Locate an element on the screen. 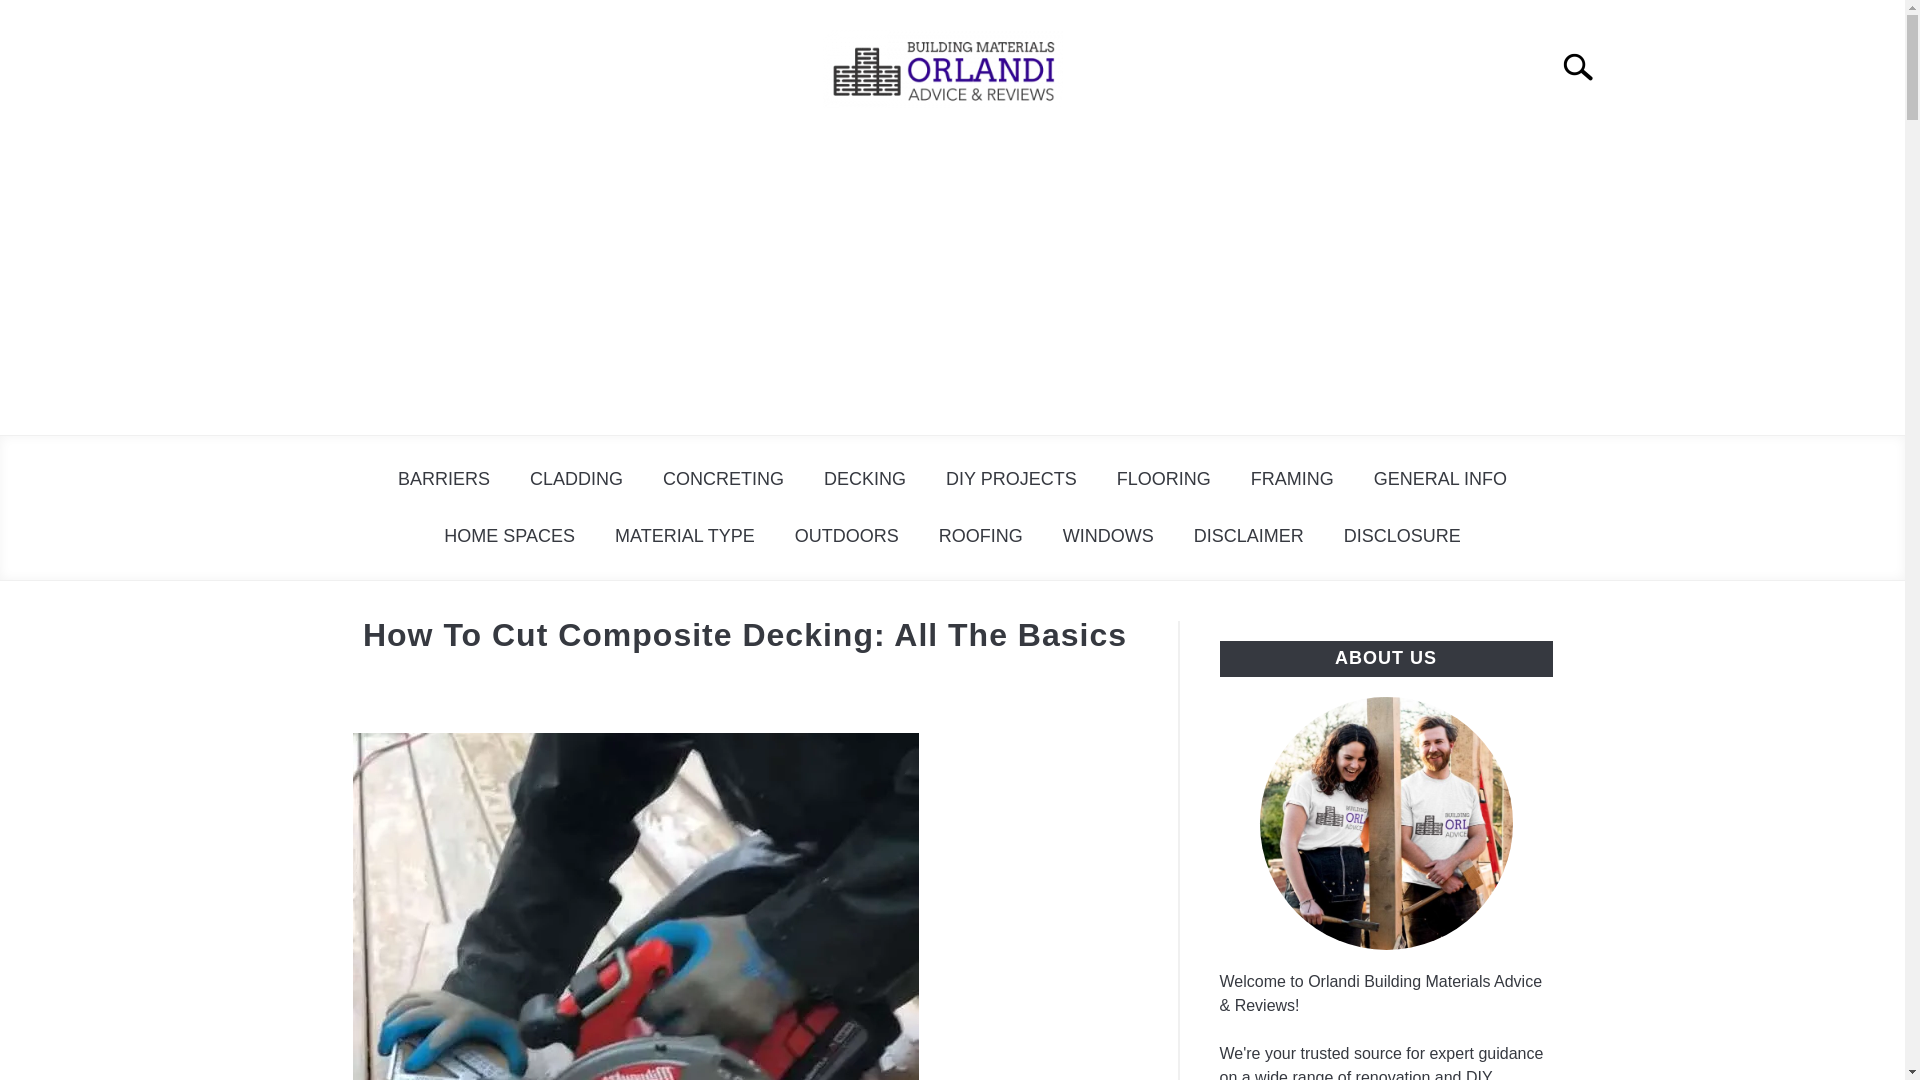  MATERIAL TYPE is located at coordinates (685, 536).